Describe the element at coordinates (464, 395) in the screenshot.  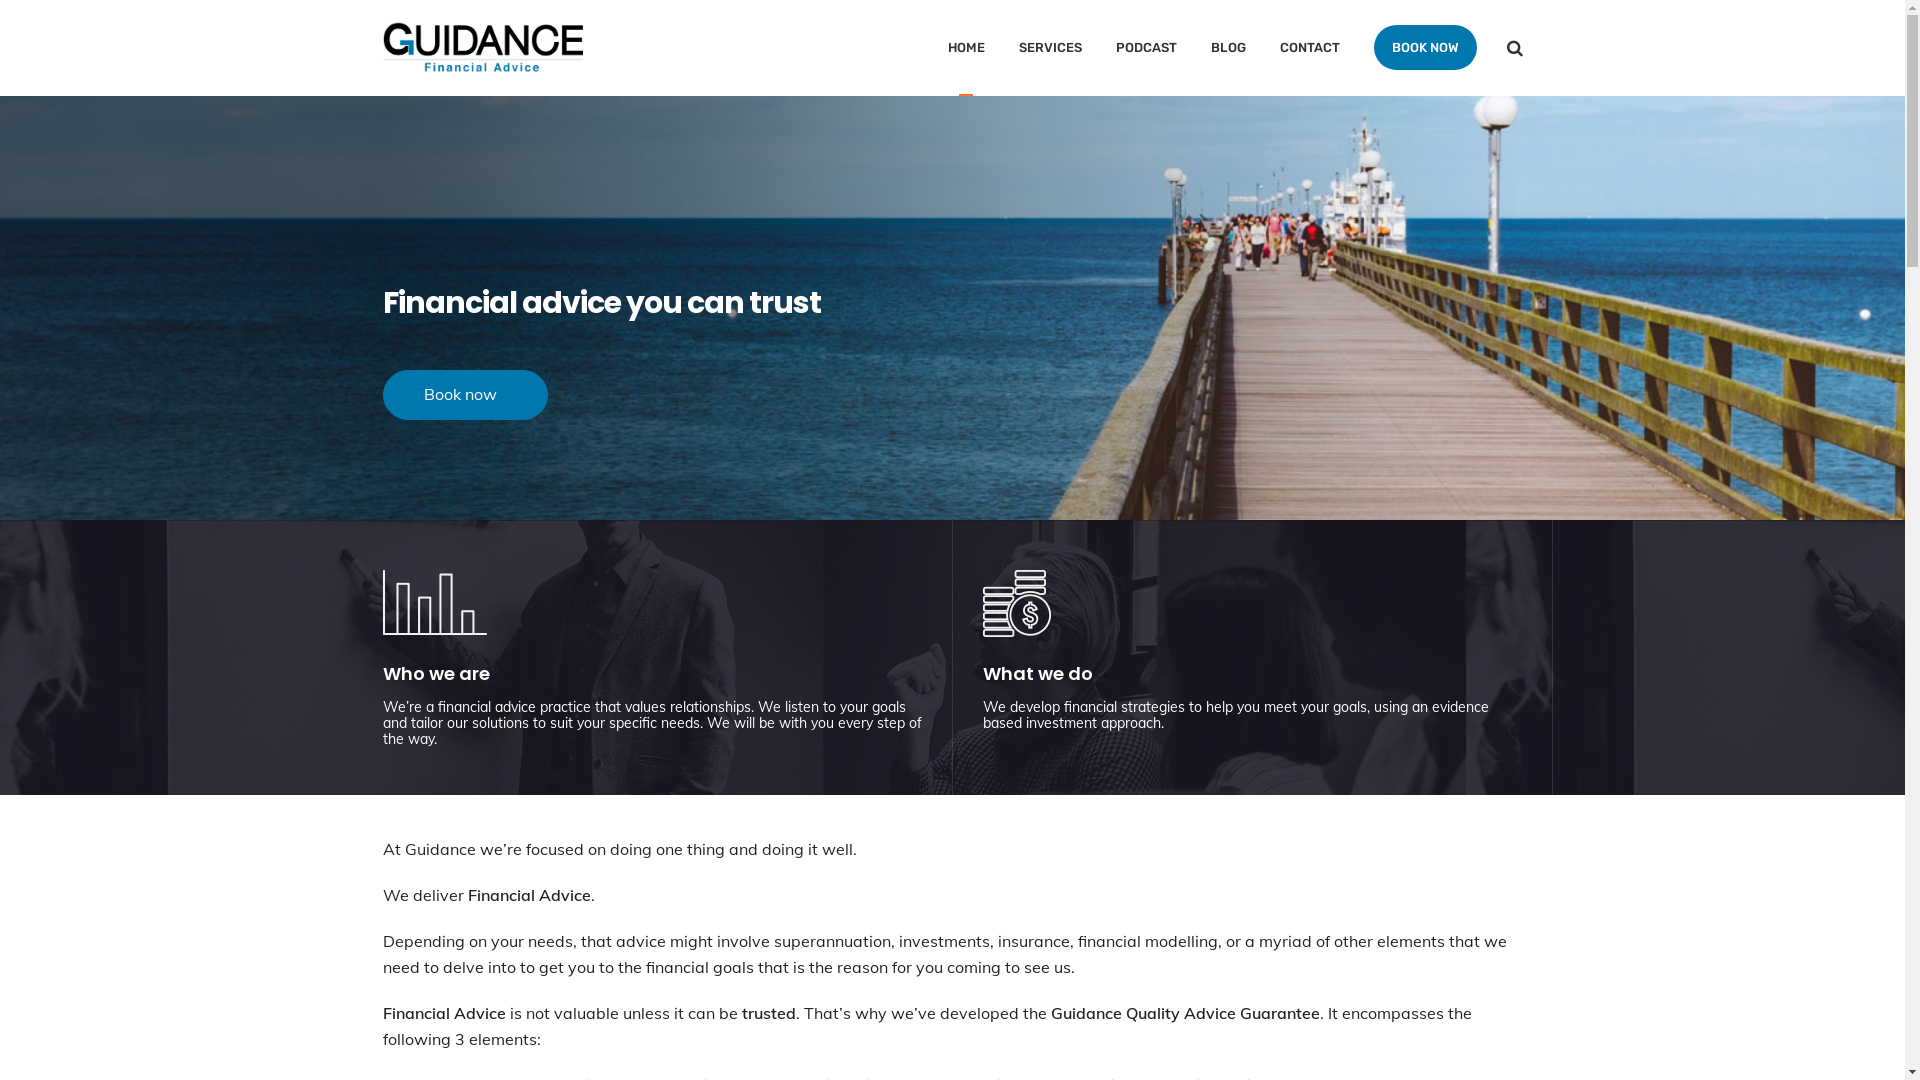
I see `Book now` at that location.